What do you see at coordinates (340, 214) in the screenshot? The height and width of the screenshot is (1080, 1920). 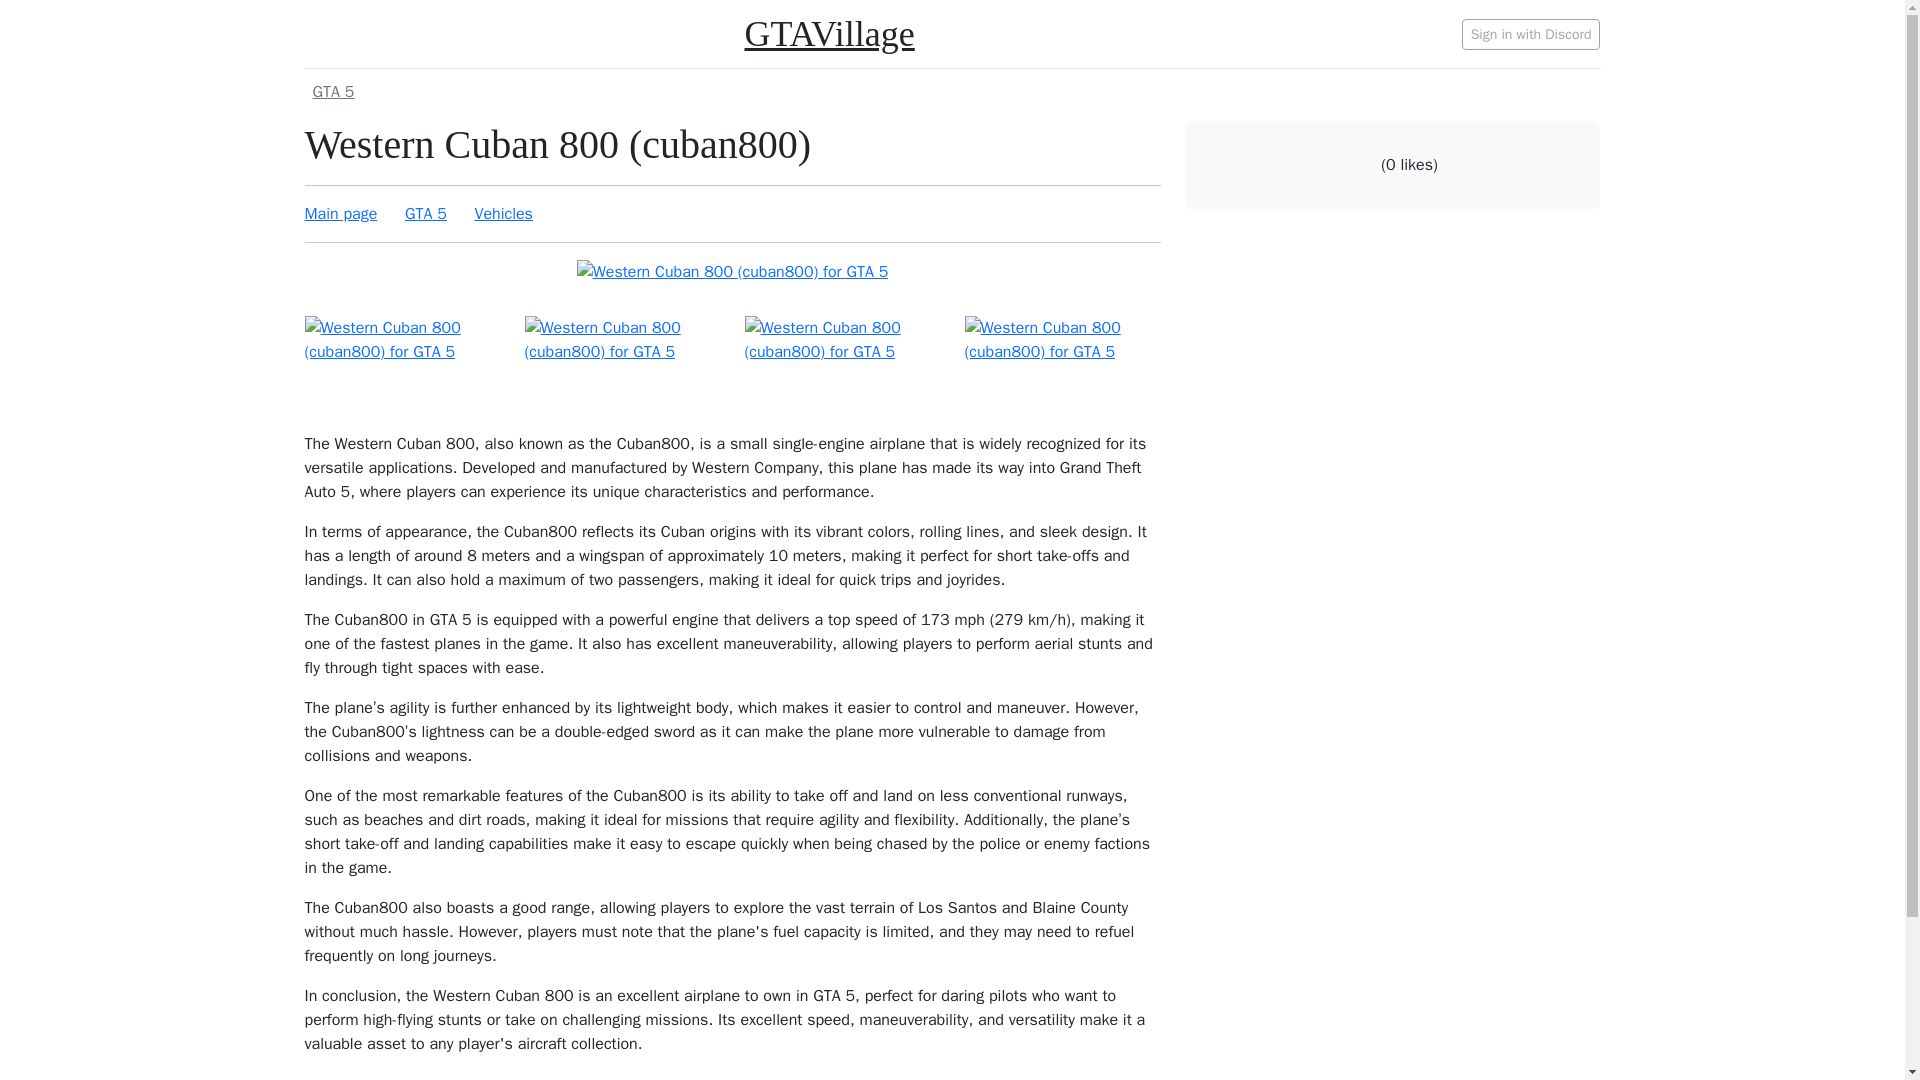 I see `Main page` at bounding box center [340, 214].